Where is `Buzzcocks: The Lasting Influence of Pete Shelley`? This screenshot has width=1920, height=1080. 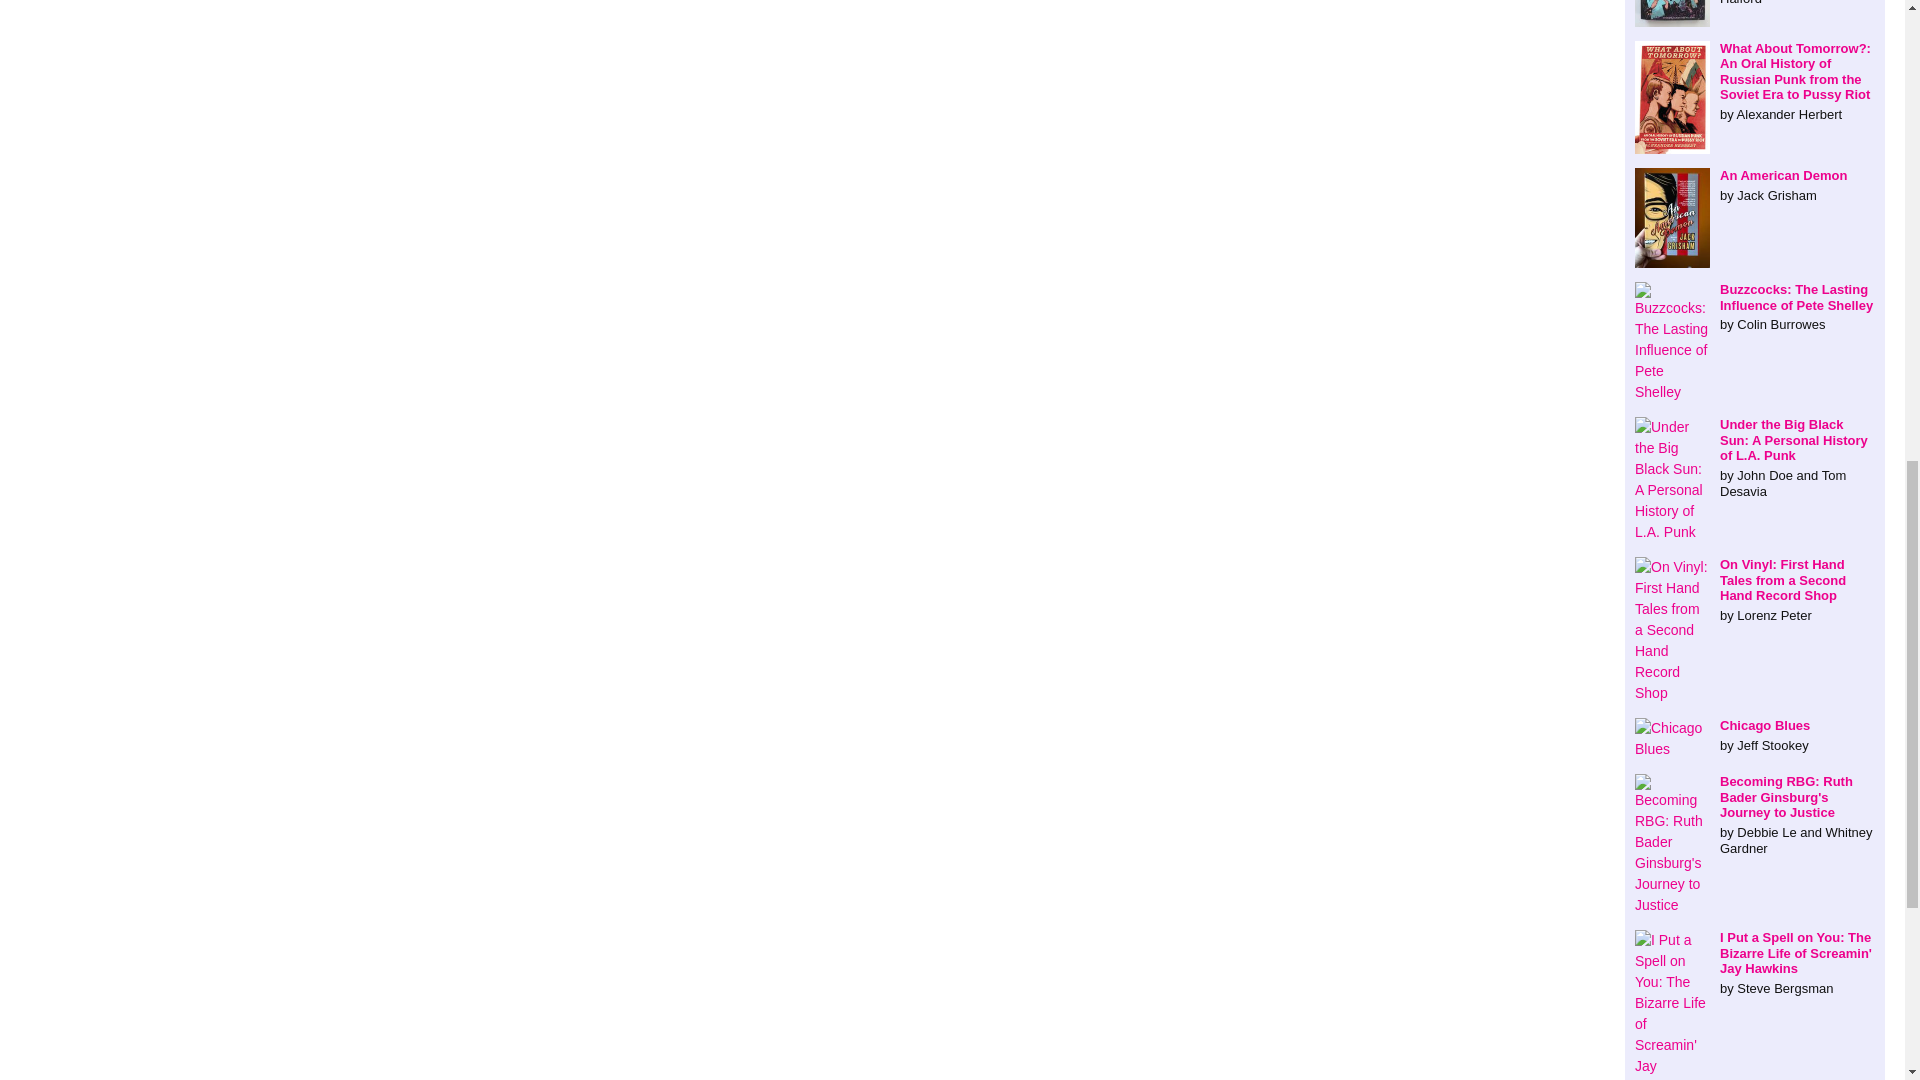 Buzzcocks: The Lasting Influence of Pete Shelley is located at coordinates (1755, 306).